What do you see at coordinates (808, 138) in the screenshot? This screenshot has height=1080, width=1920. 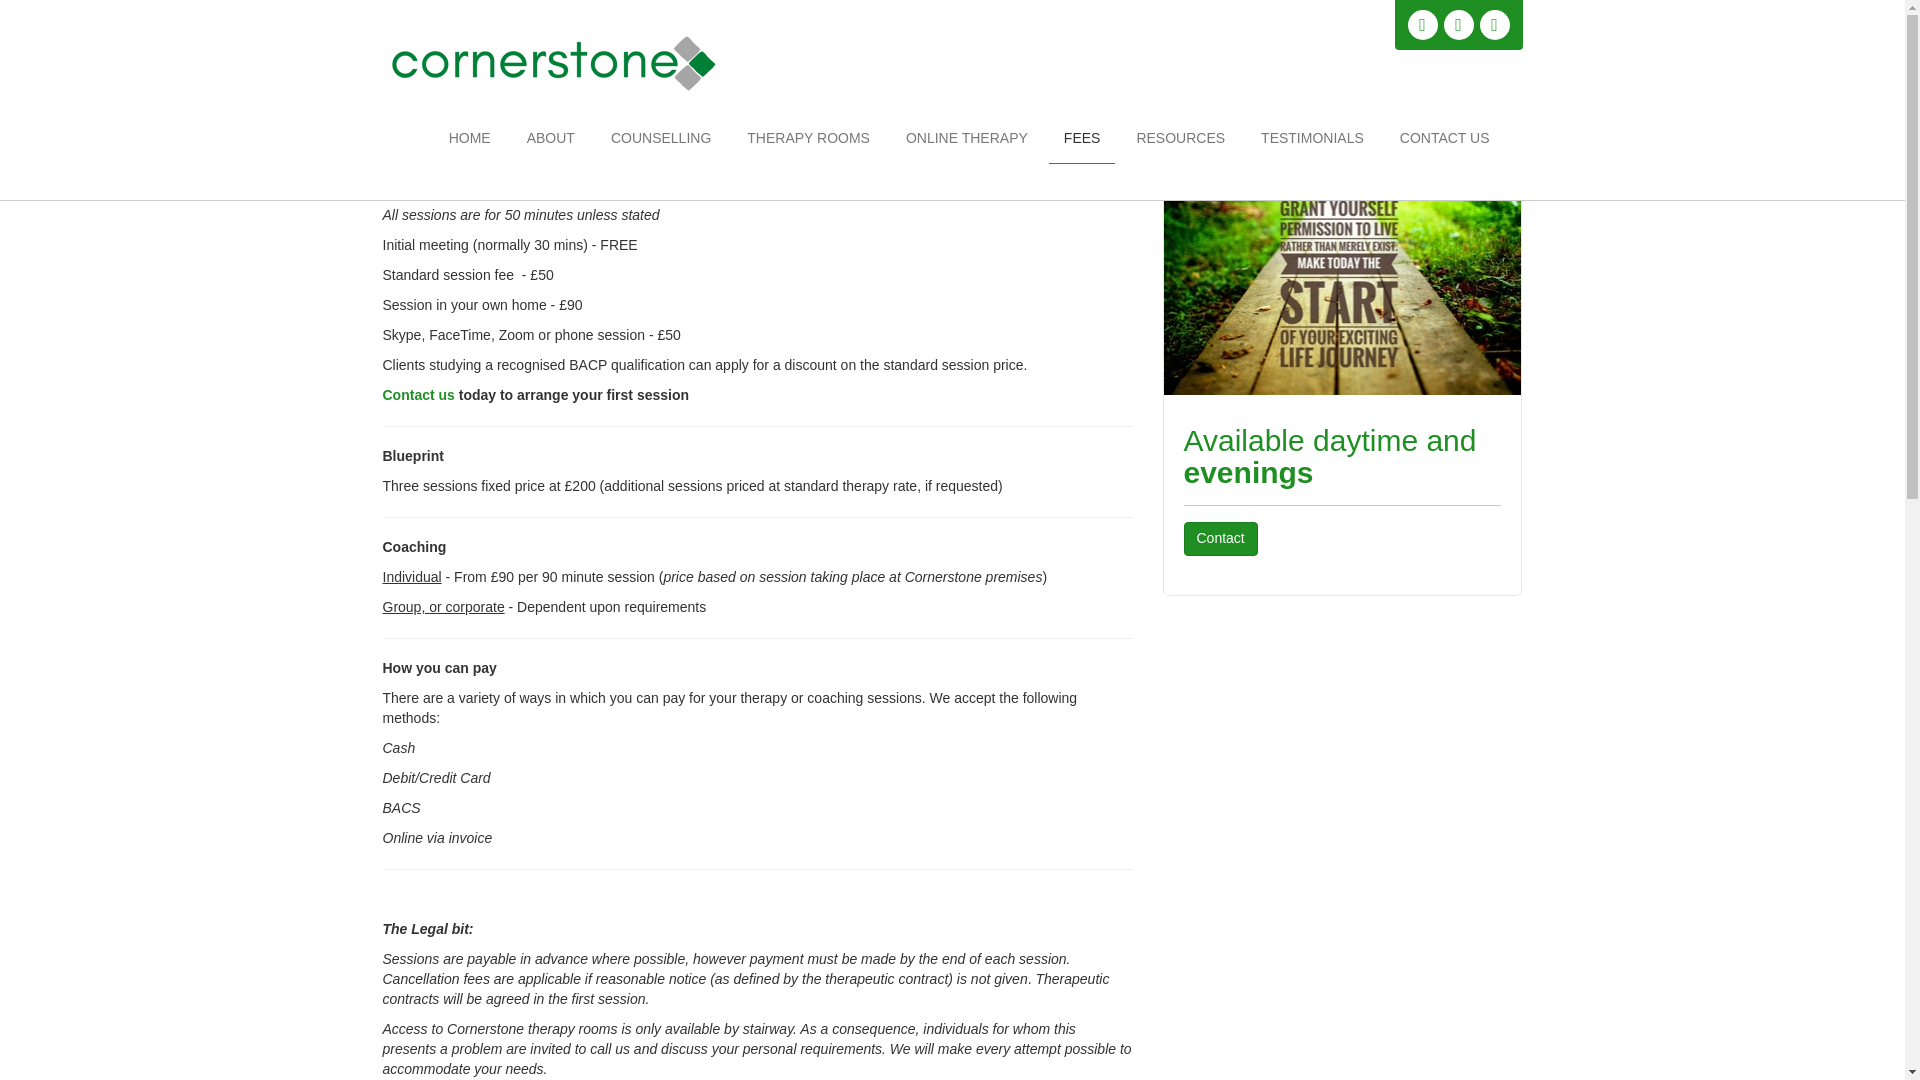 I see `THERAPY ROOMS` at bounding box center [808, 138].